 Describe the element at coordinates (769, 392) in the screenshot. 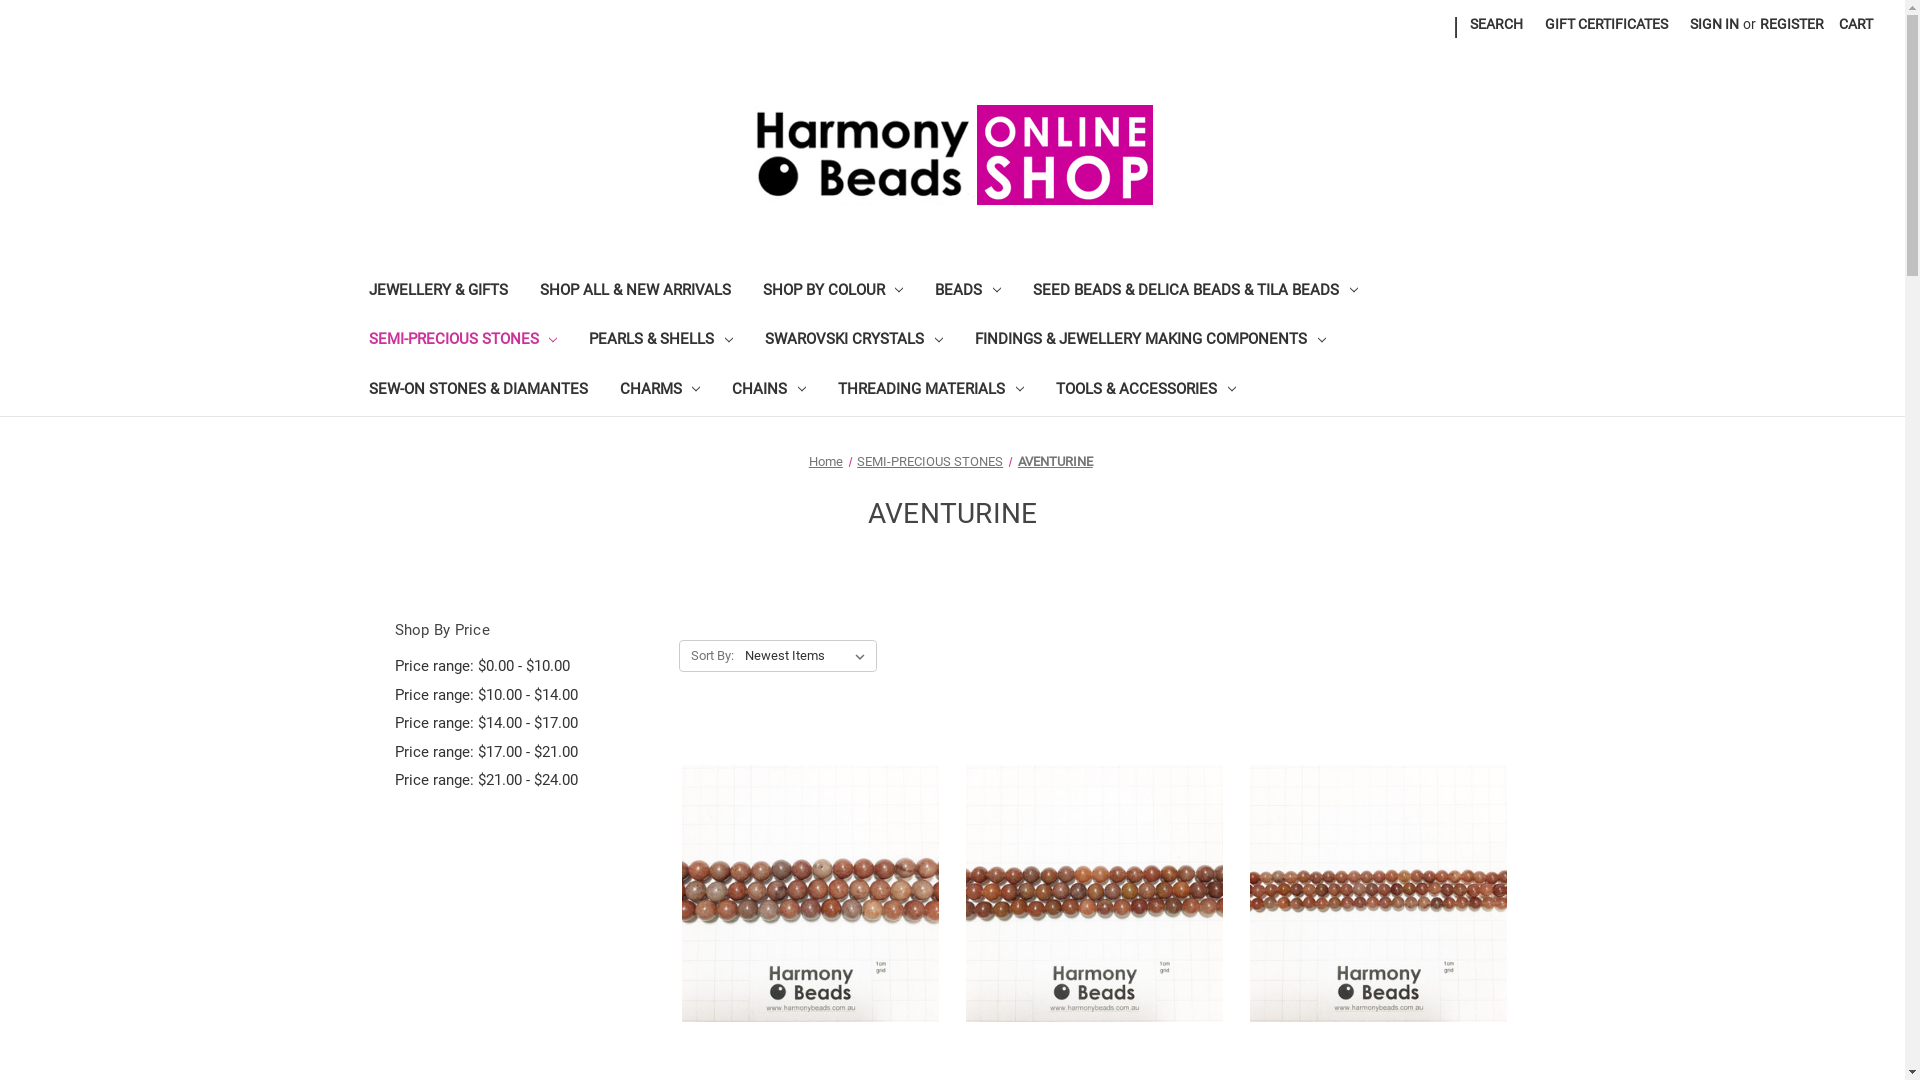

I see `CHAINS` at that location.